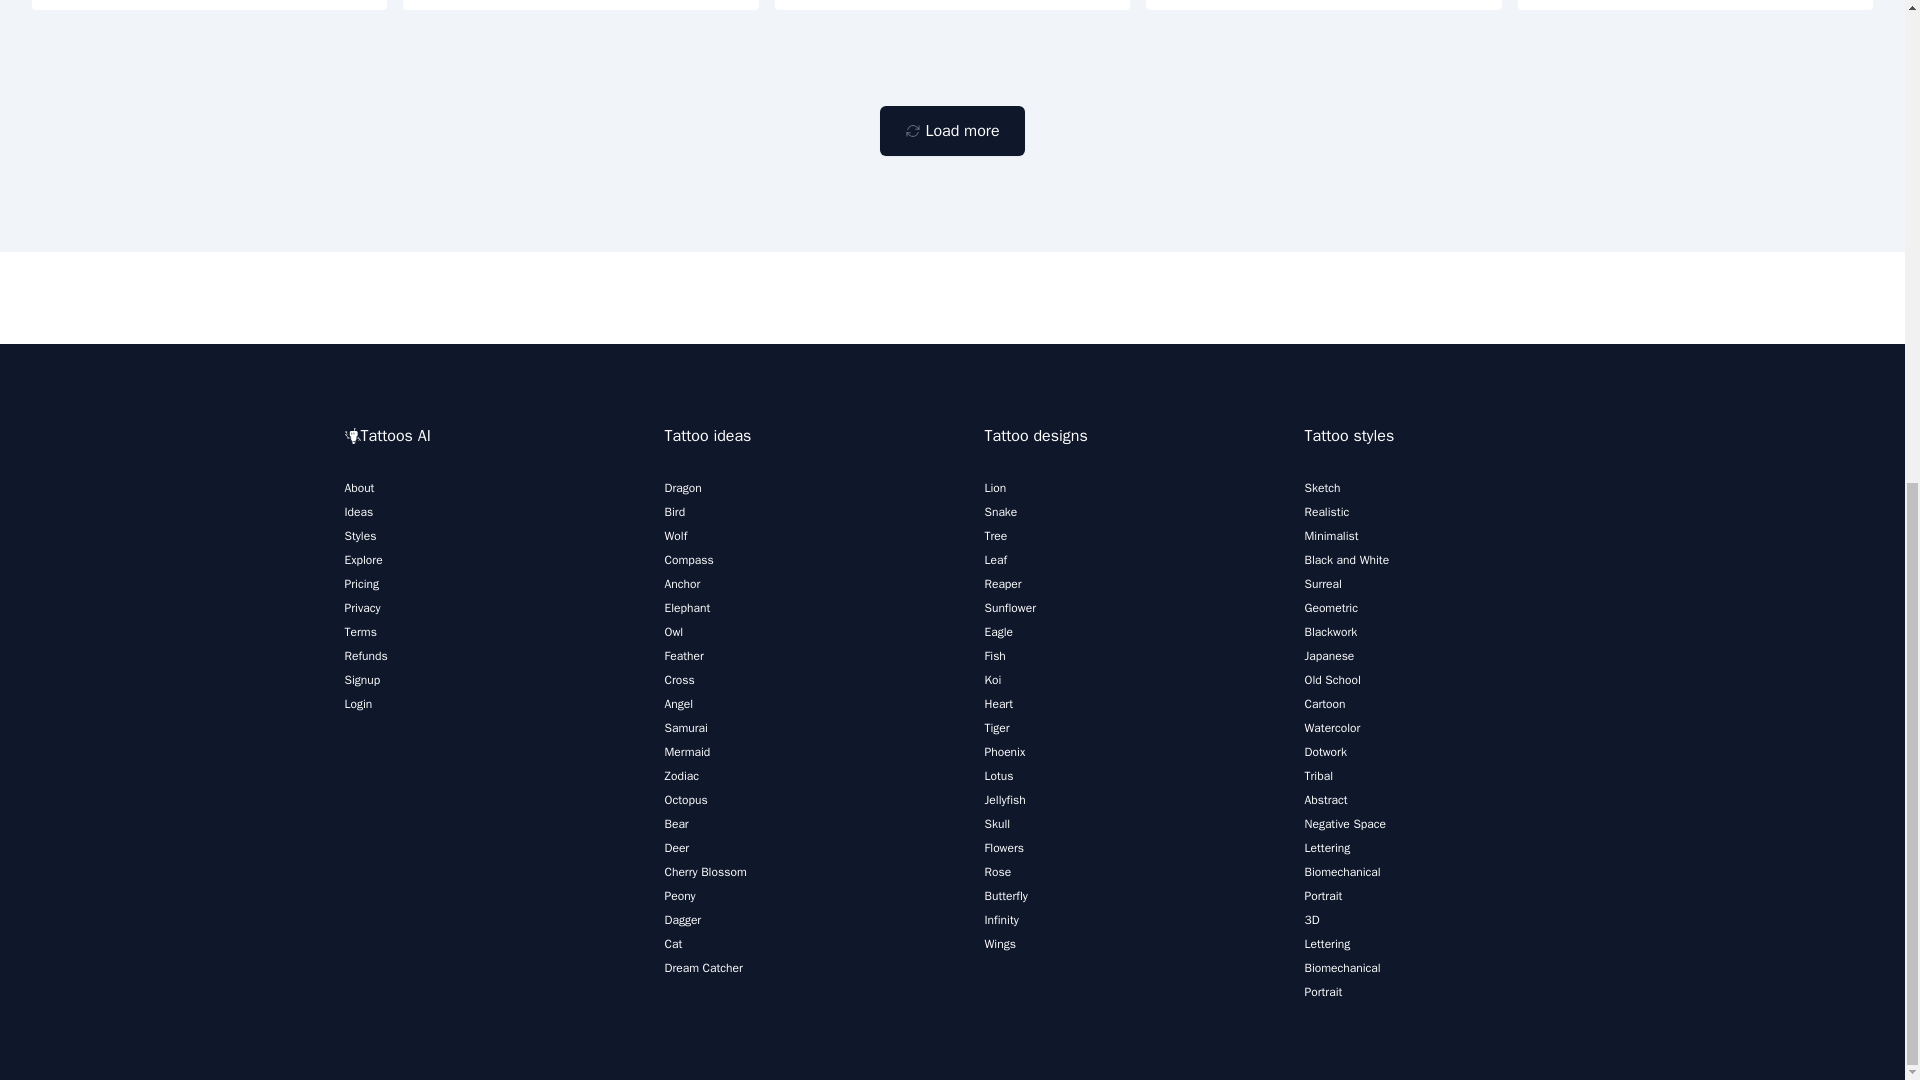 This screenshot has height=1080, width=1920. Describe the element at coordinates (688, 560) in the screenshot. I see `Compass` at that location.